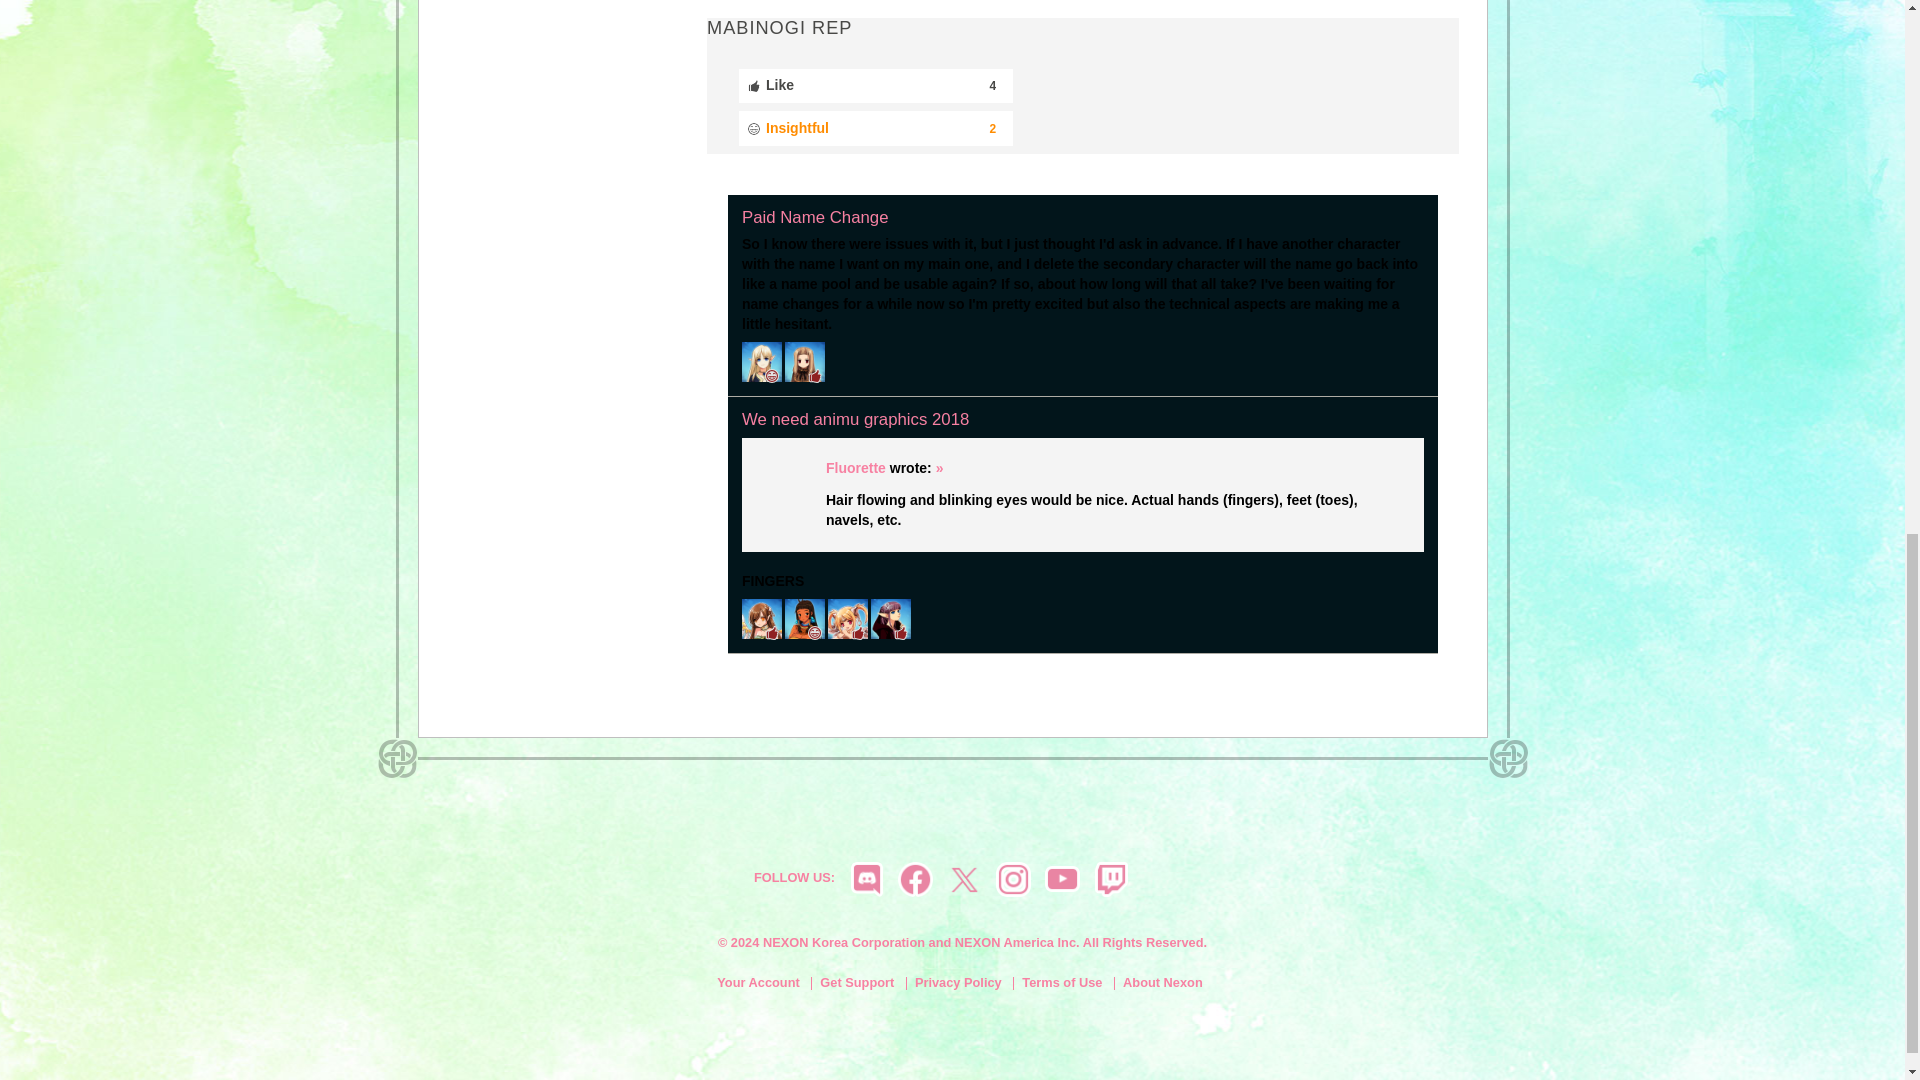  I want to click on Insightful, so click(876, 128).